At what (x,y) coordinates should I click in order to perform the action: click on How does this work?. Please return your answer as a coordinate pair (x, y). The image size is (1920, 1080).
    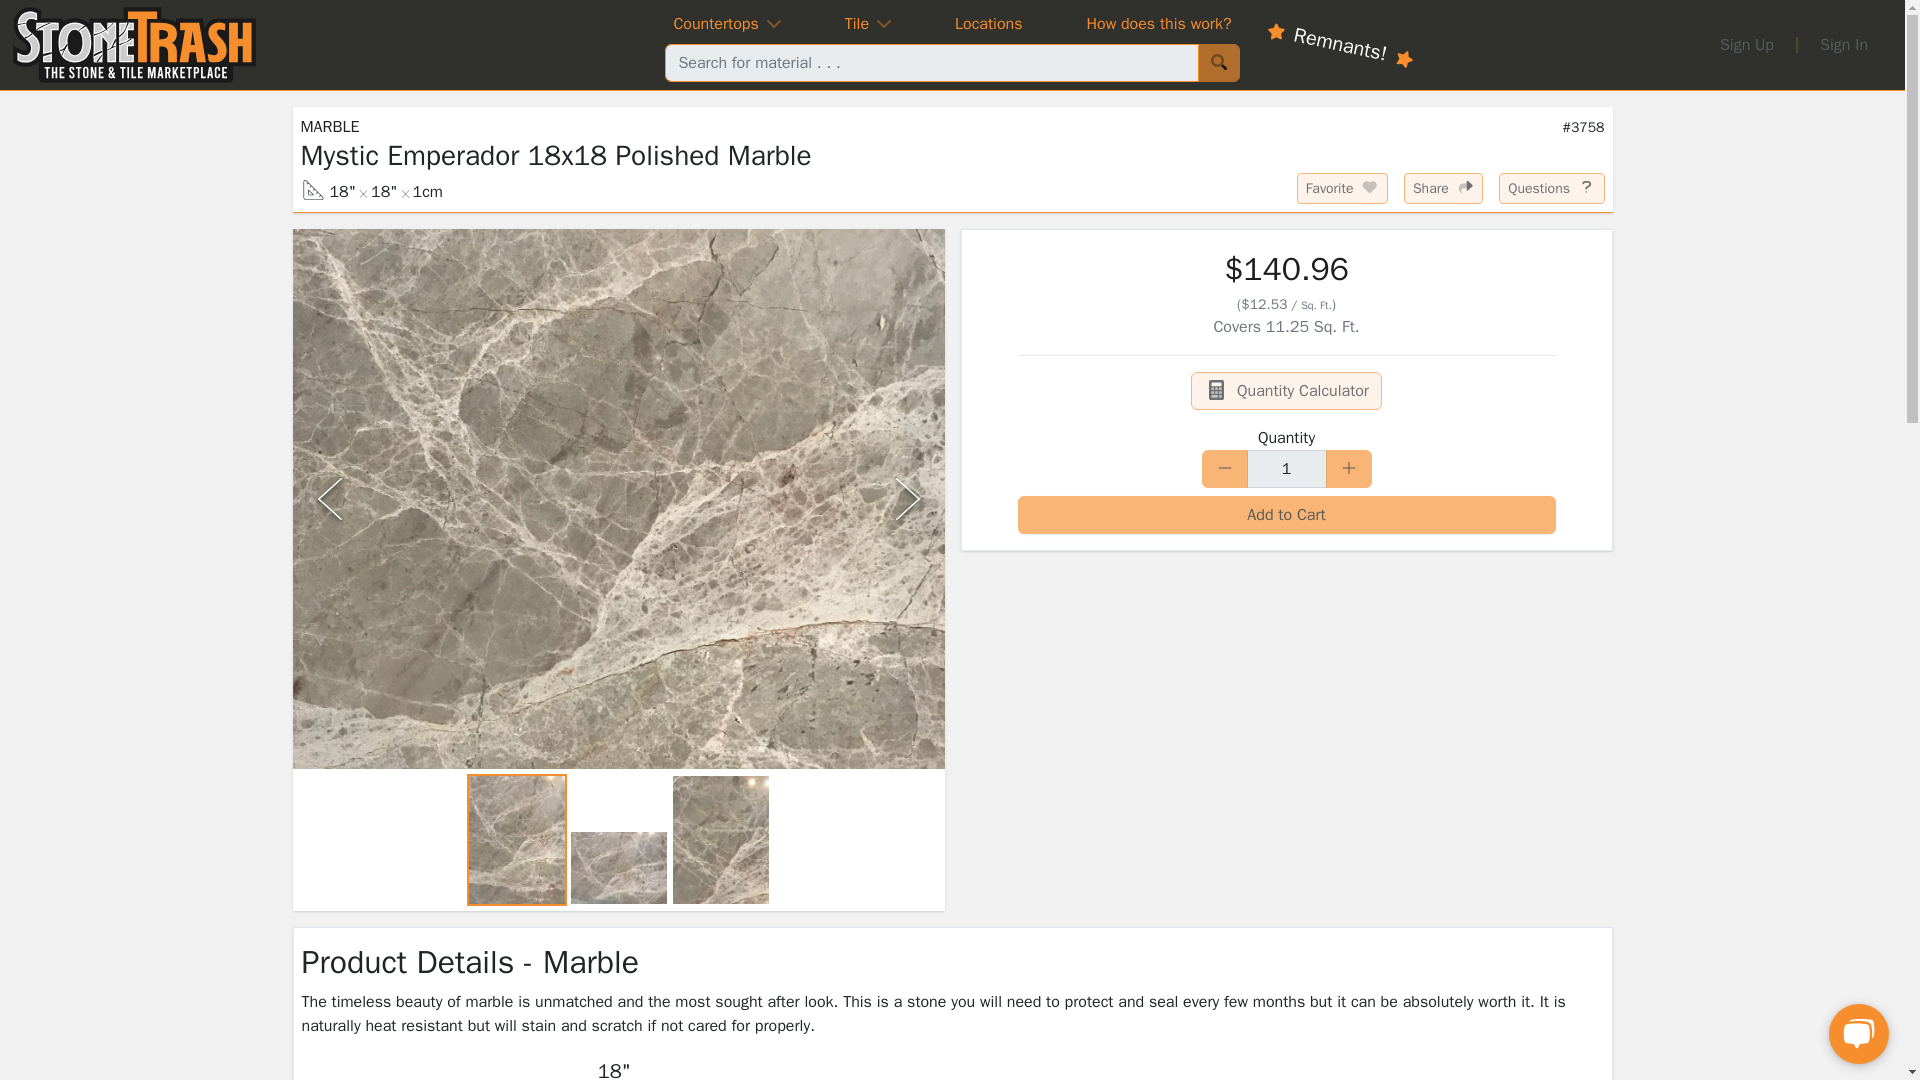
    Looking at the image, I should click on (1158, 23).